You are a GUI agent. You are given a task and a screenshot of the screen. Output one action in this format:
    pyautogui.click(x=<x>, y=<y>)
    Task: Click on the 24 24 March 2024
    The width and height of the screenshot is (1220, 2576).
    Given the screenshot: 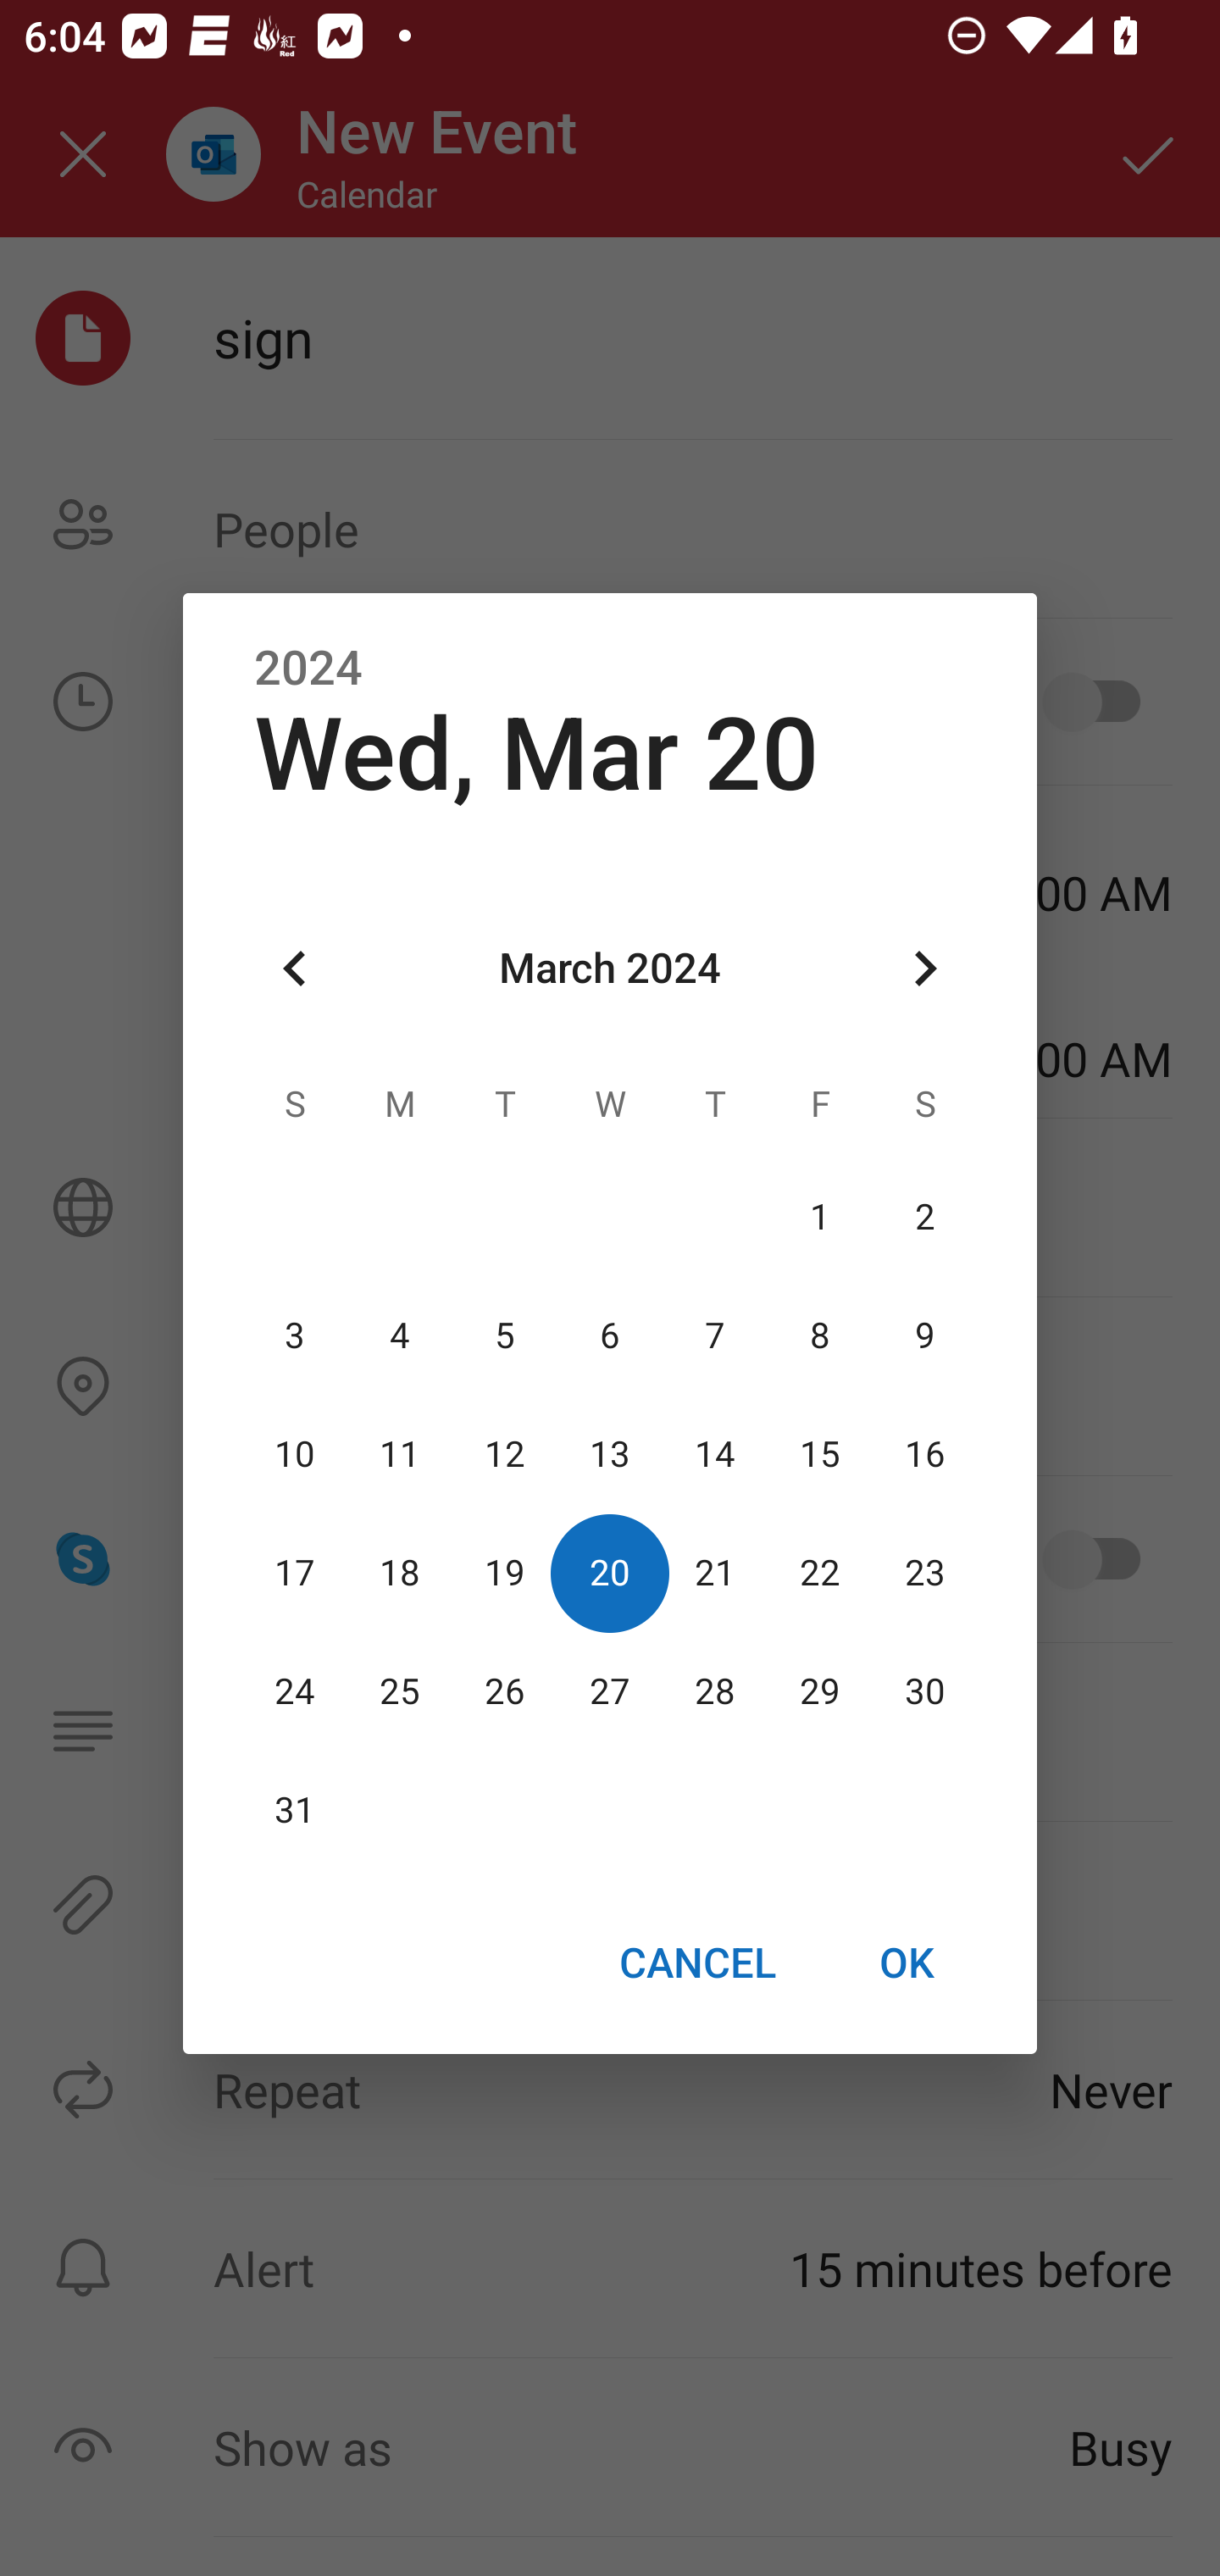 What is the action you would take?
    pyautogui.click(x=295, y=1692)
    